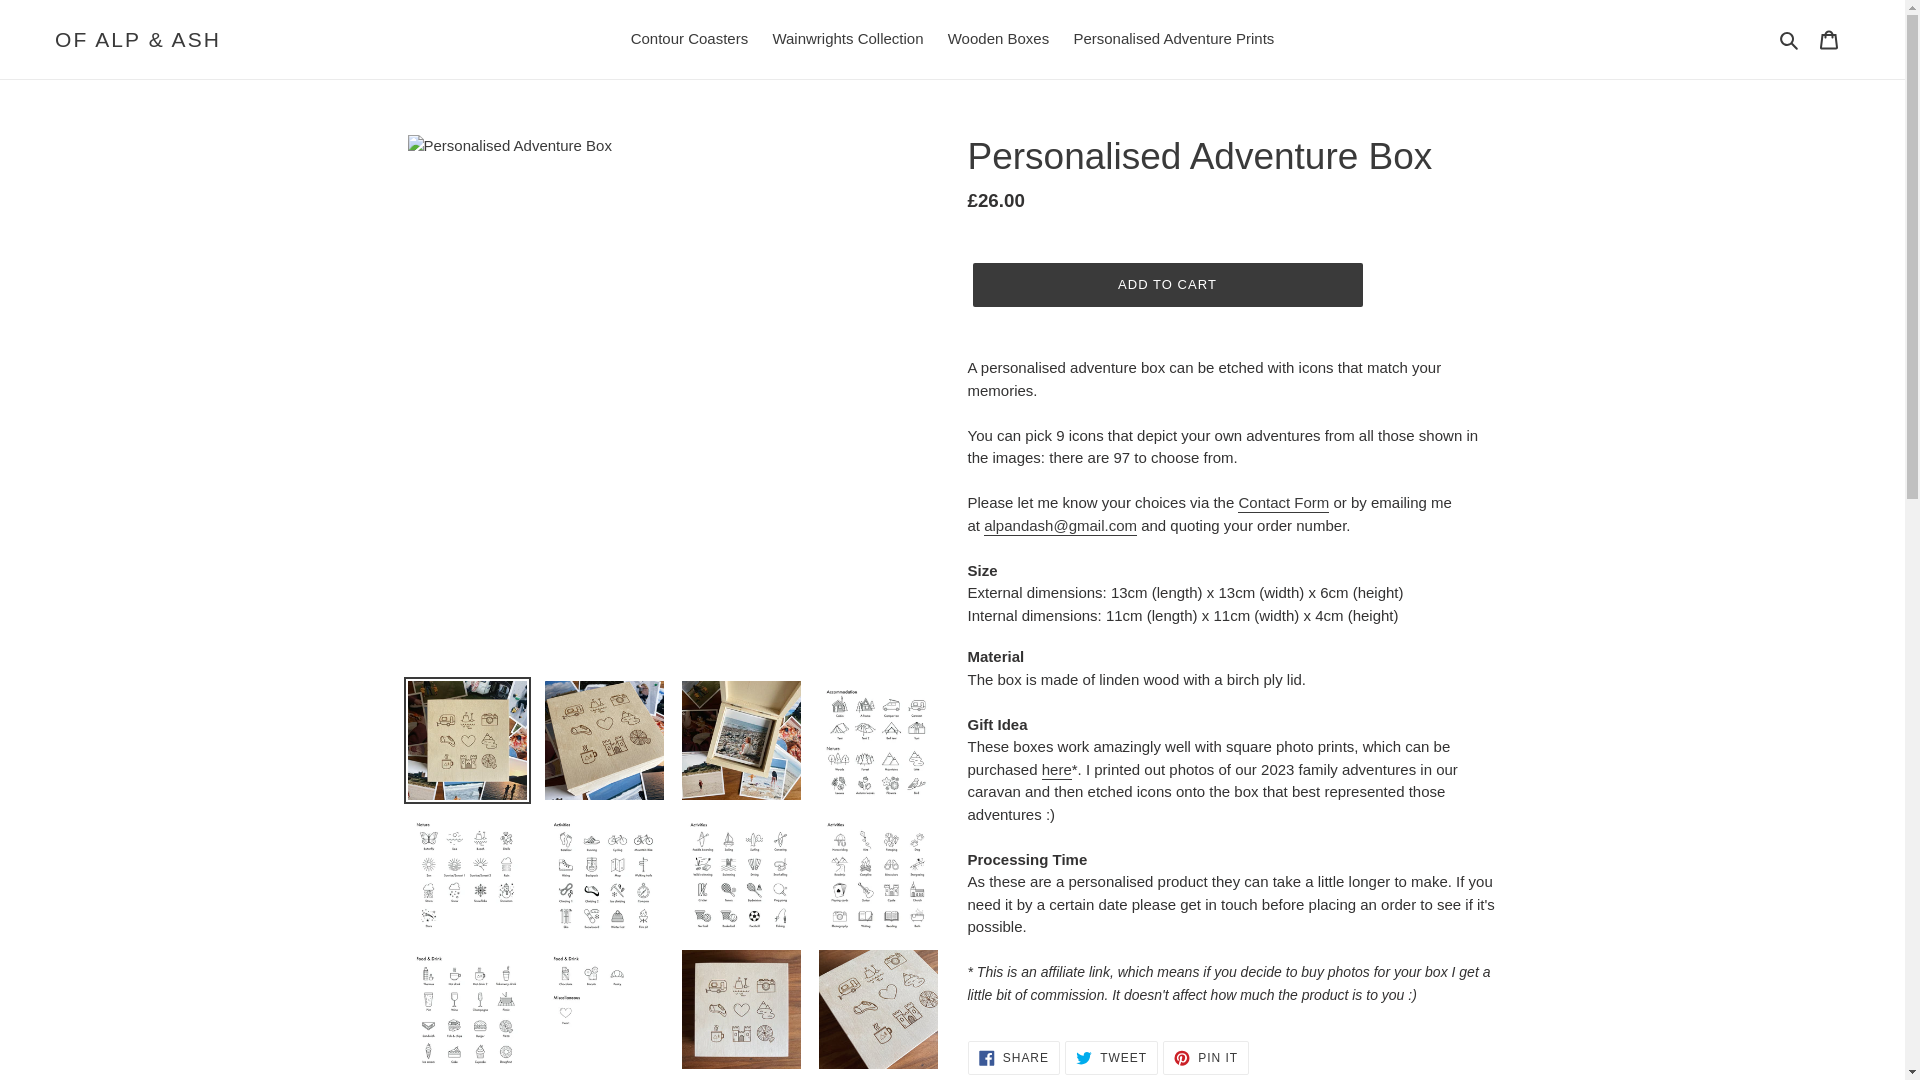 Image resolution: width=1920 pixels, height=1080 pixels. What do you see at coordinates (689, 39) in the screenshot?
I see `Contour Coasters` at bounding box center [689, 39].